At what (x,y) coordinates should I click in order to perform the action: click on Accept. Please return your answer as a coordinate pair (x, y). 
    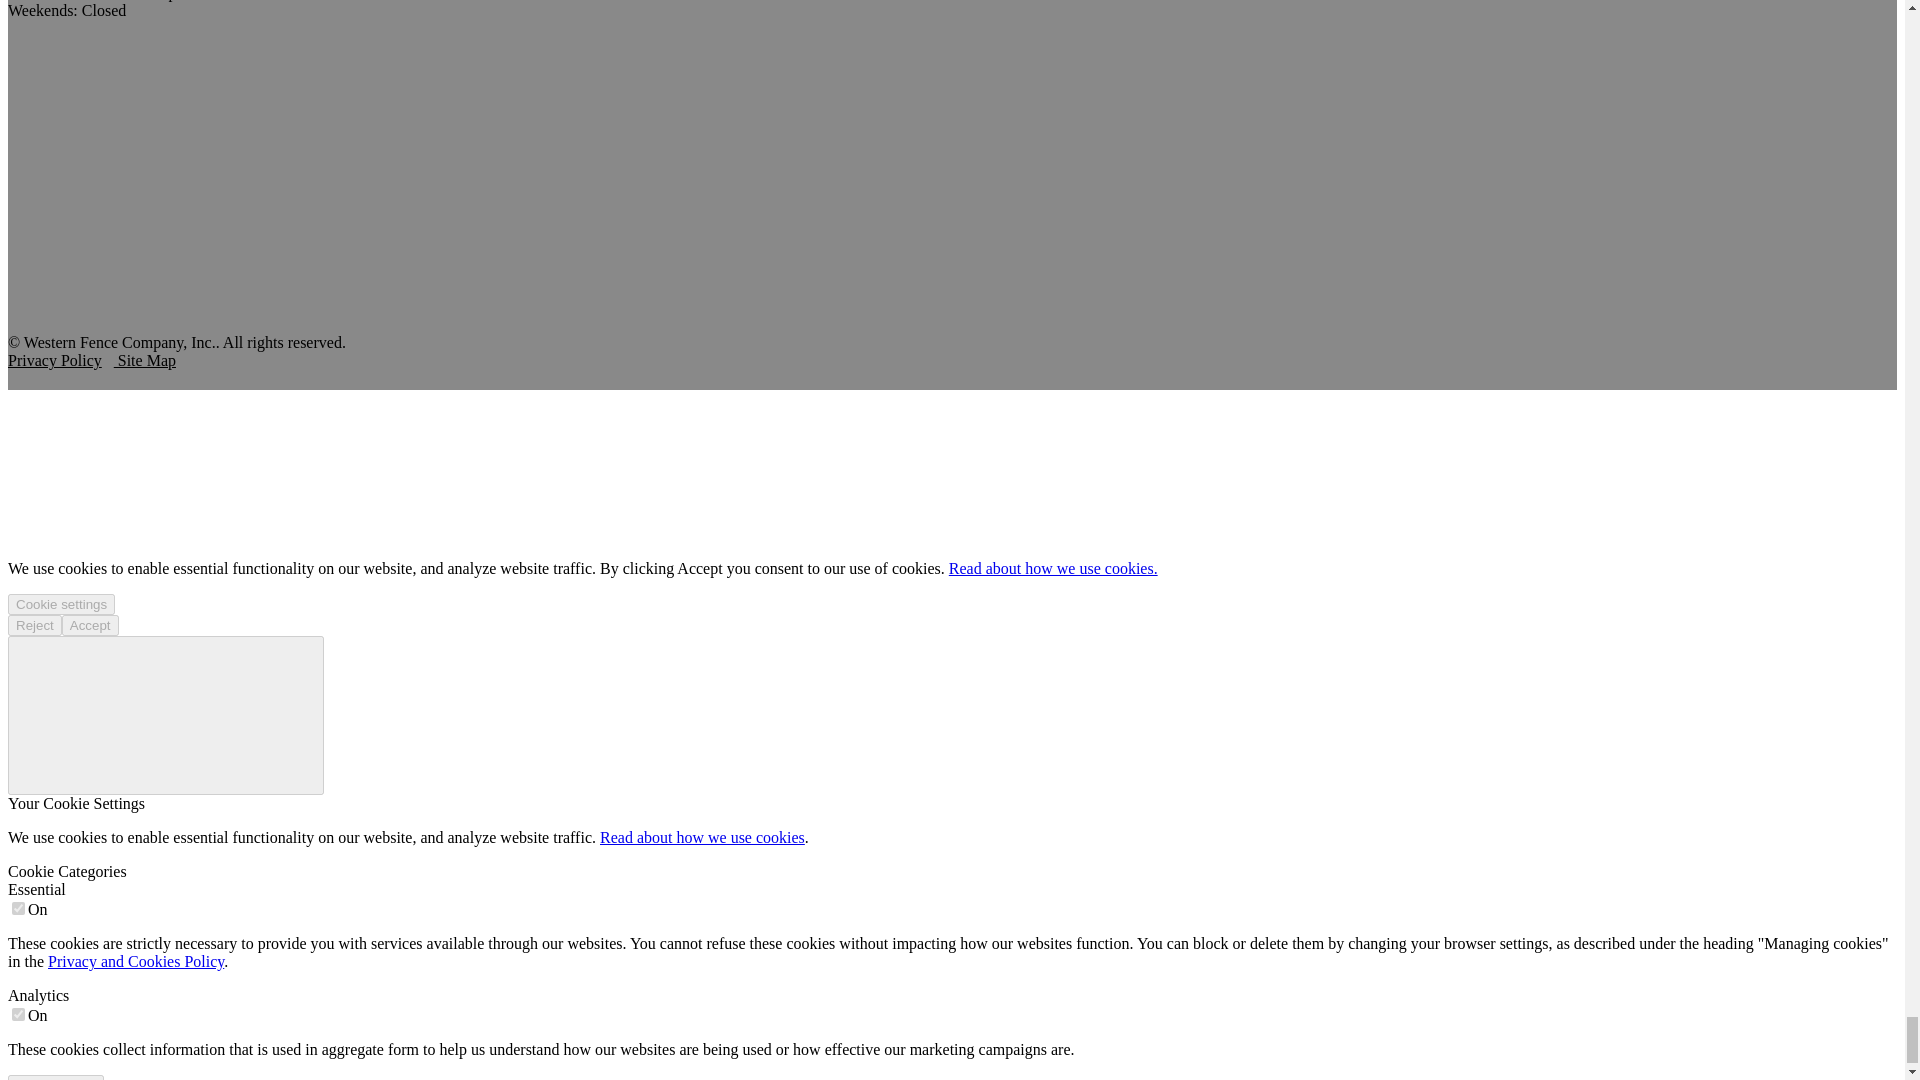
    Looking at the image, I should click on (90, 625).